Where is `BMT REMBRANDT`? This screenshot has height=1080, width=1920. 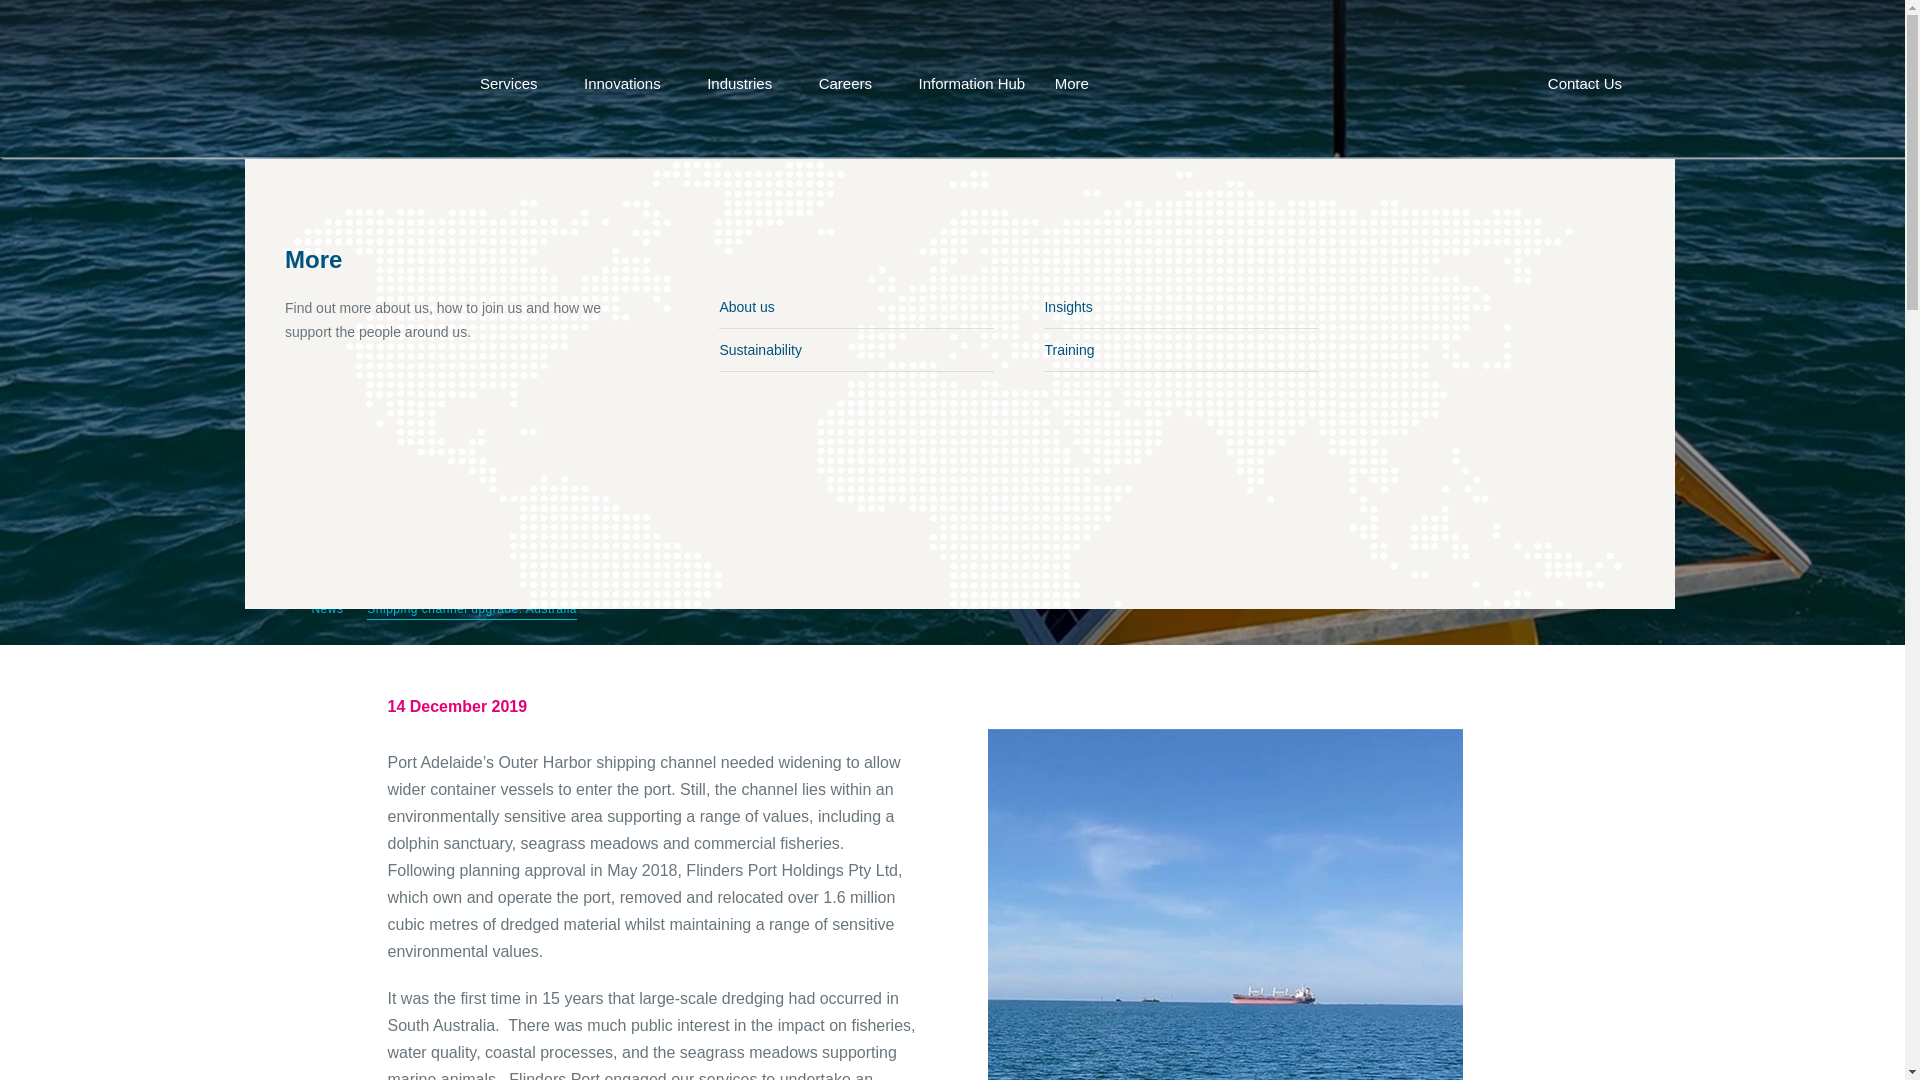 BMT REMBRANDT is located at coordinates (802, 392).